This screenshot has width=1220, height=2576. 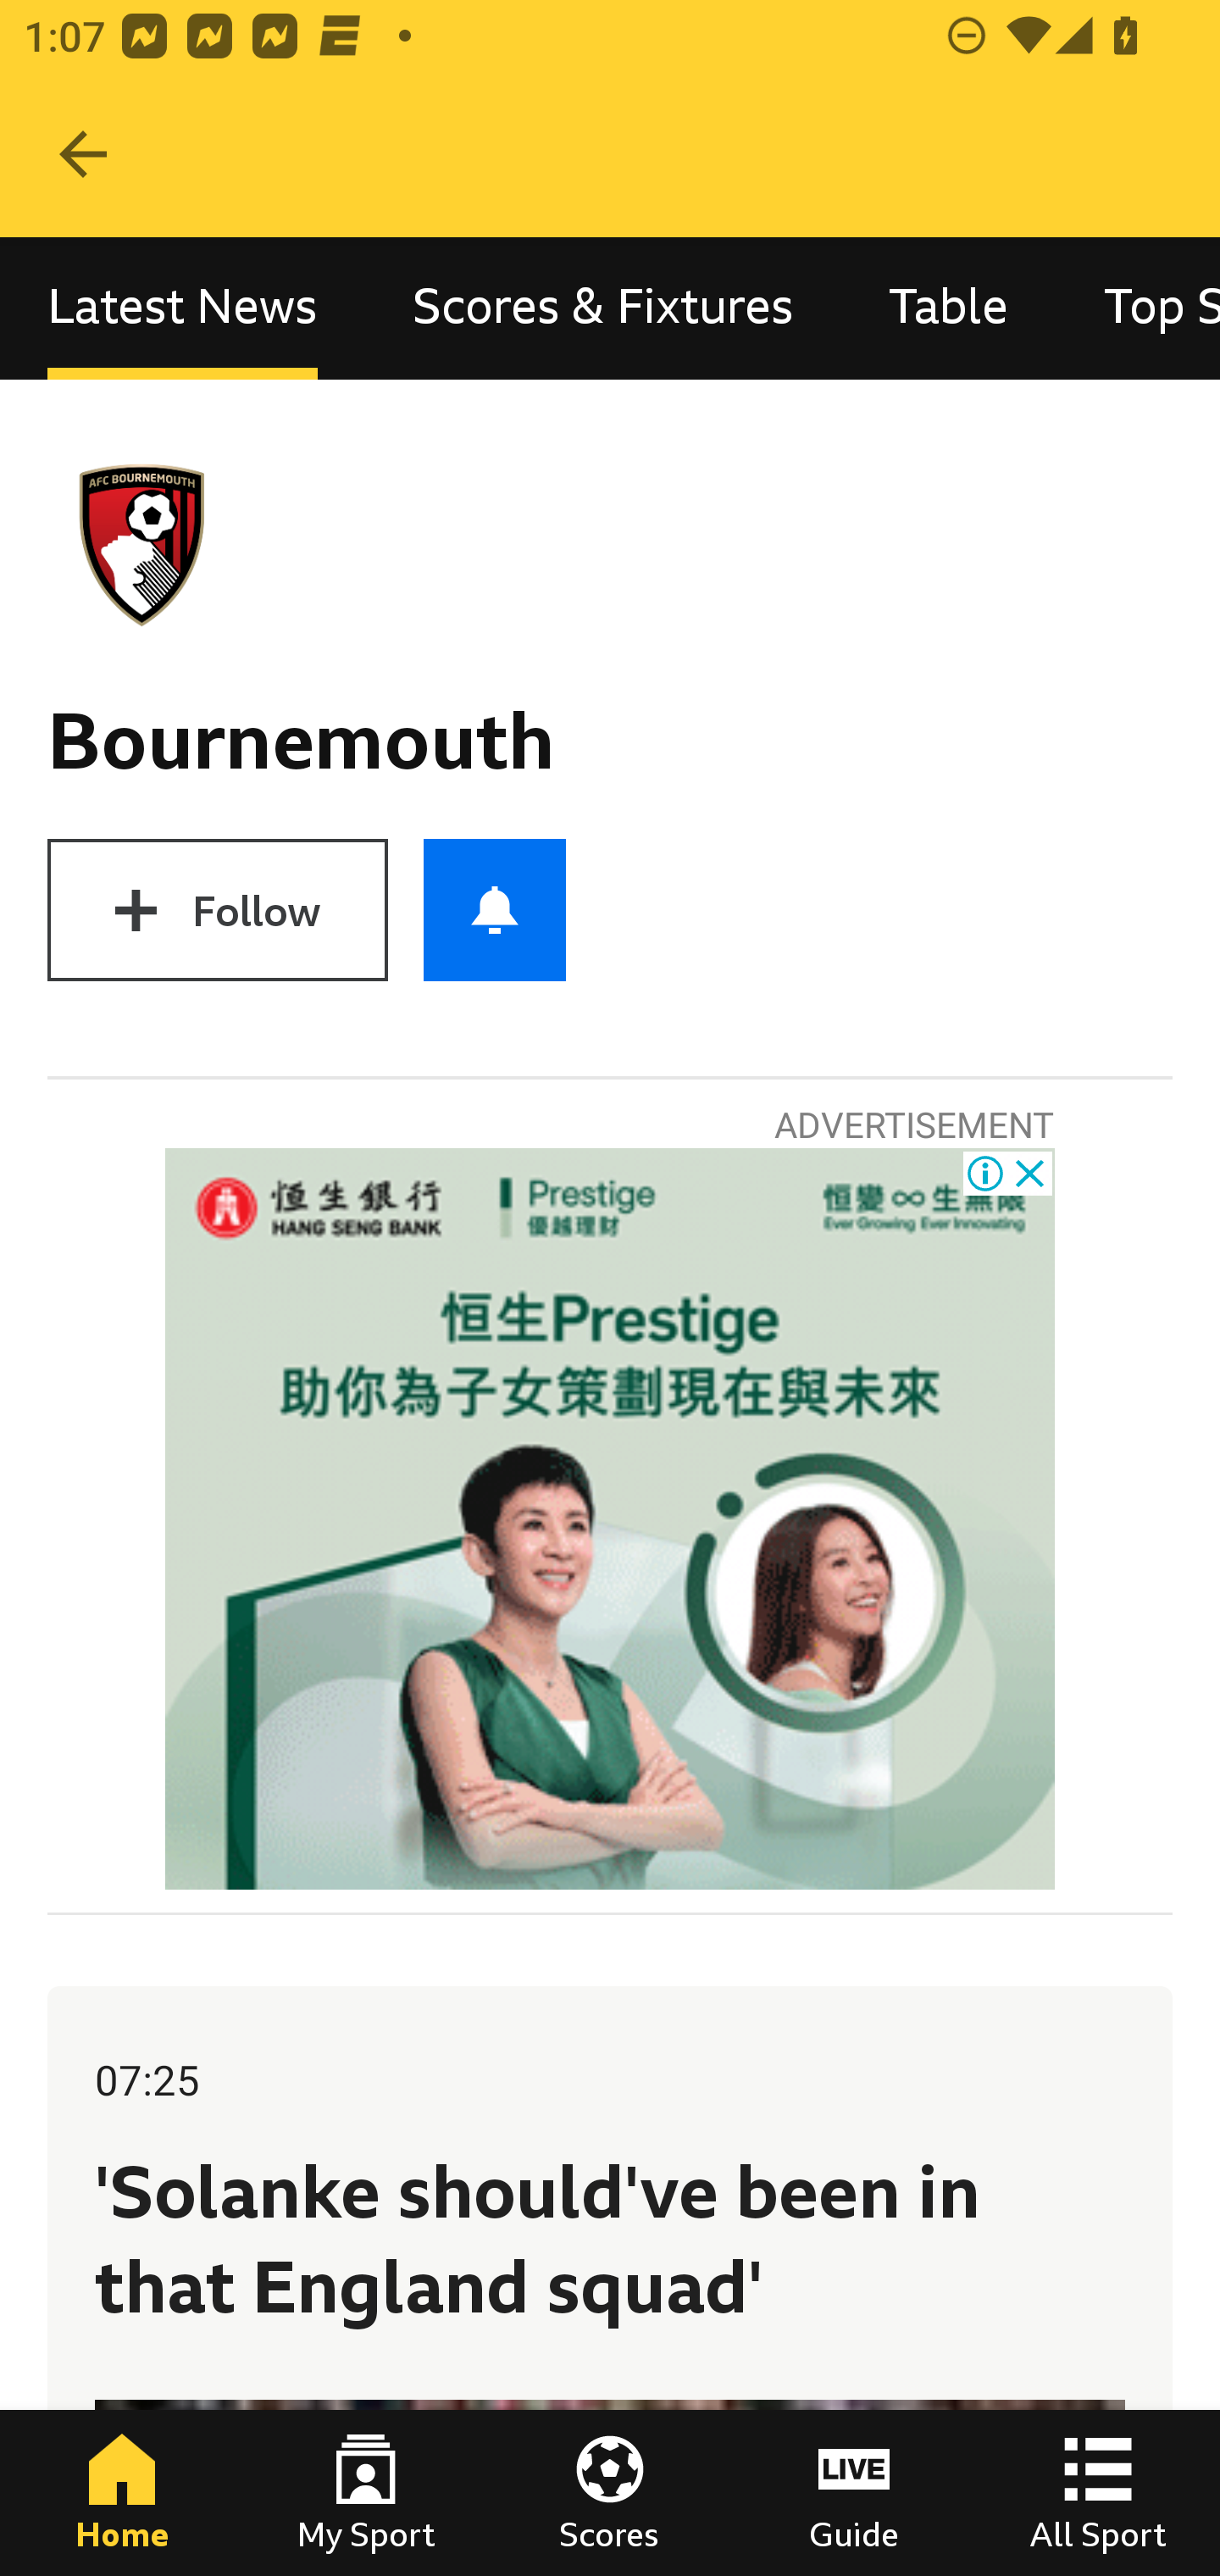 I want to click on Push notifications for Bournemouth, so click(x=495, y=910).